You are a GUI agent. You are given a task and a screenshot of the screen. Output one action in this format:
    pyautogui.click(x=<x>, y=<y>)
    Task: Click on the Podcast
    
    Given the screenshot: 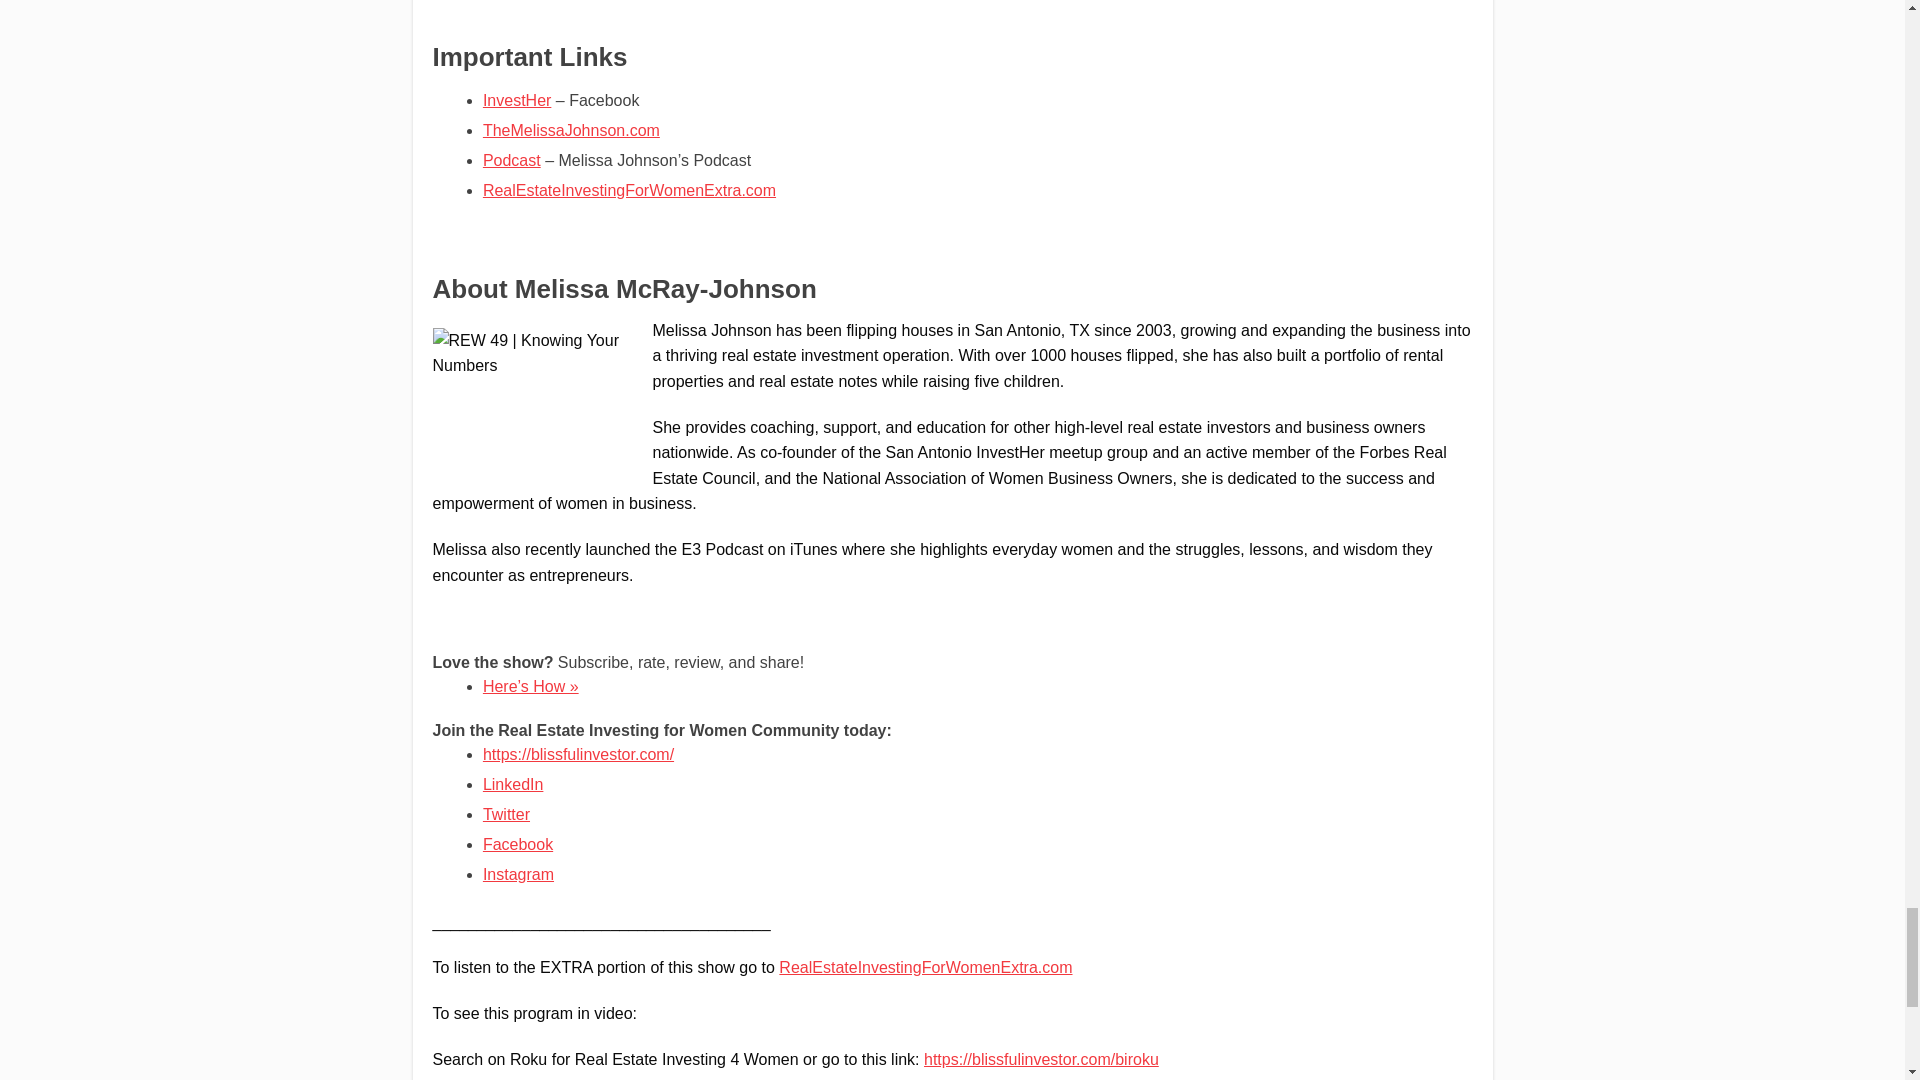 What is the action you would take?
    pyautogui.click(x=512, y=160)
    